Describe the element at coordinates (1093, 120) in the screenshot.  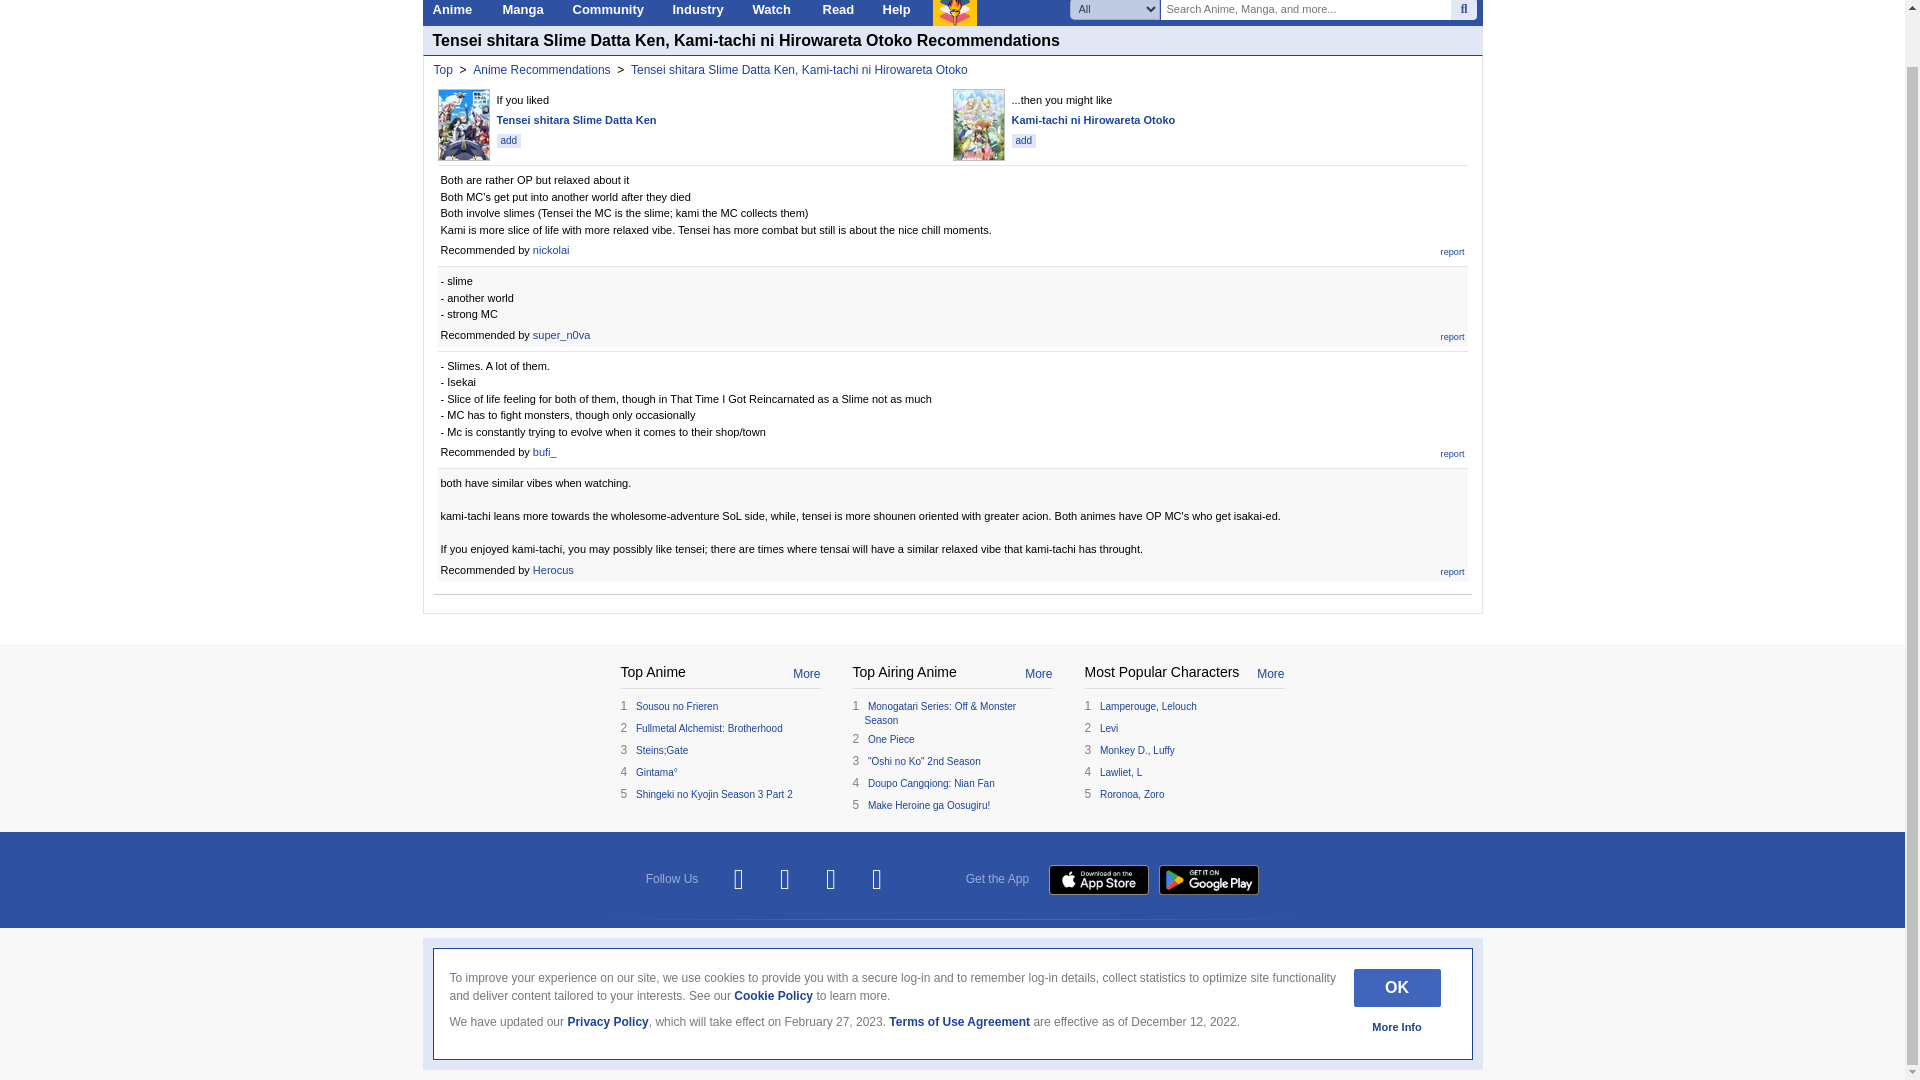
I see `Kami-tachi ni Hirowareta Otoko` at that location.